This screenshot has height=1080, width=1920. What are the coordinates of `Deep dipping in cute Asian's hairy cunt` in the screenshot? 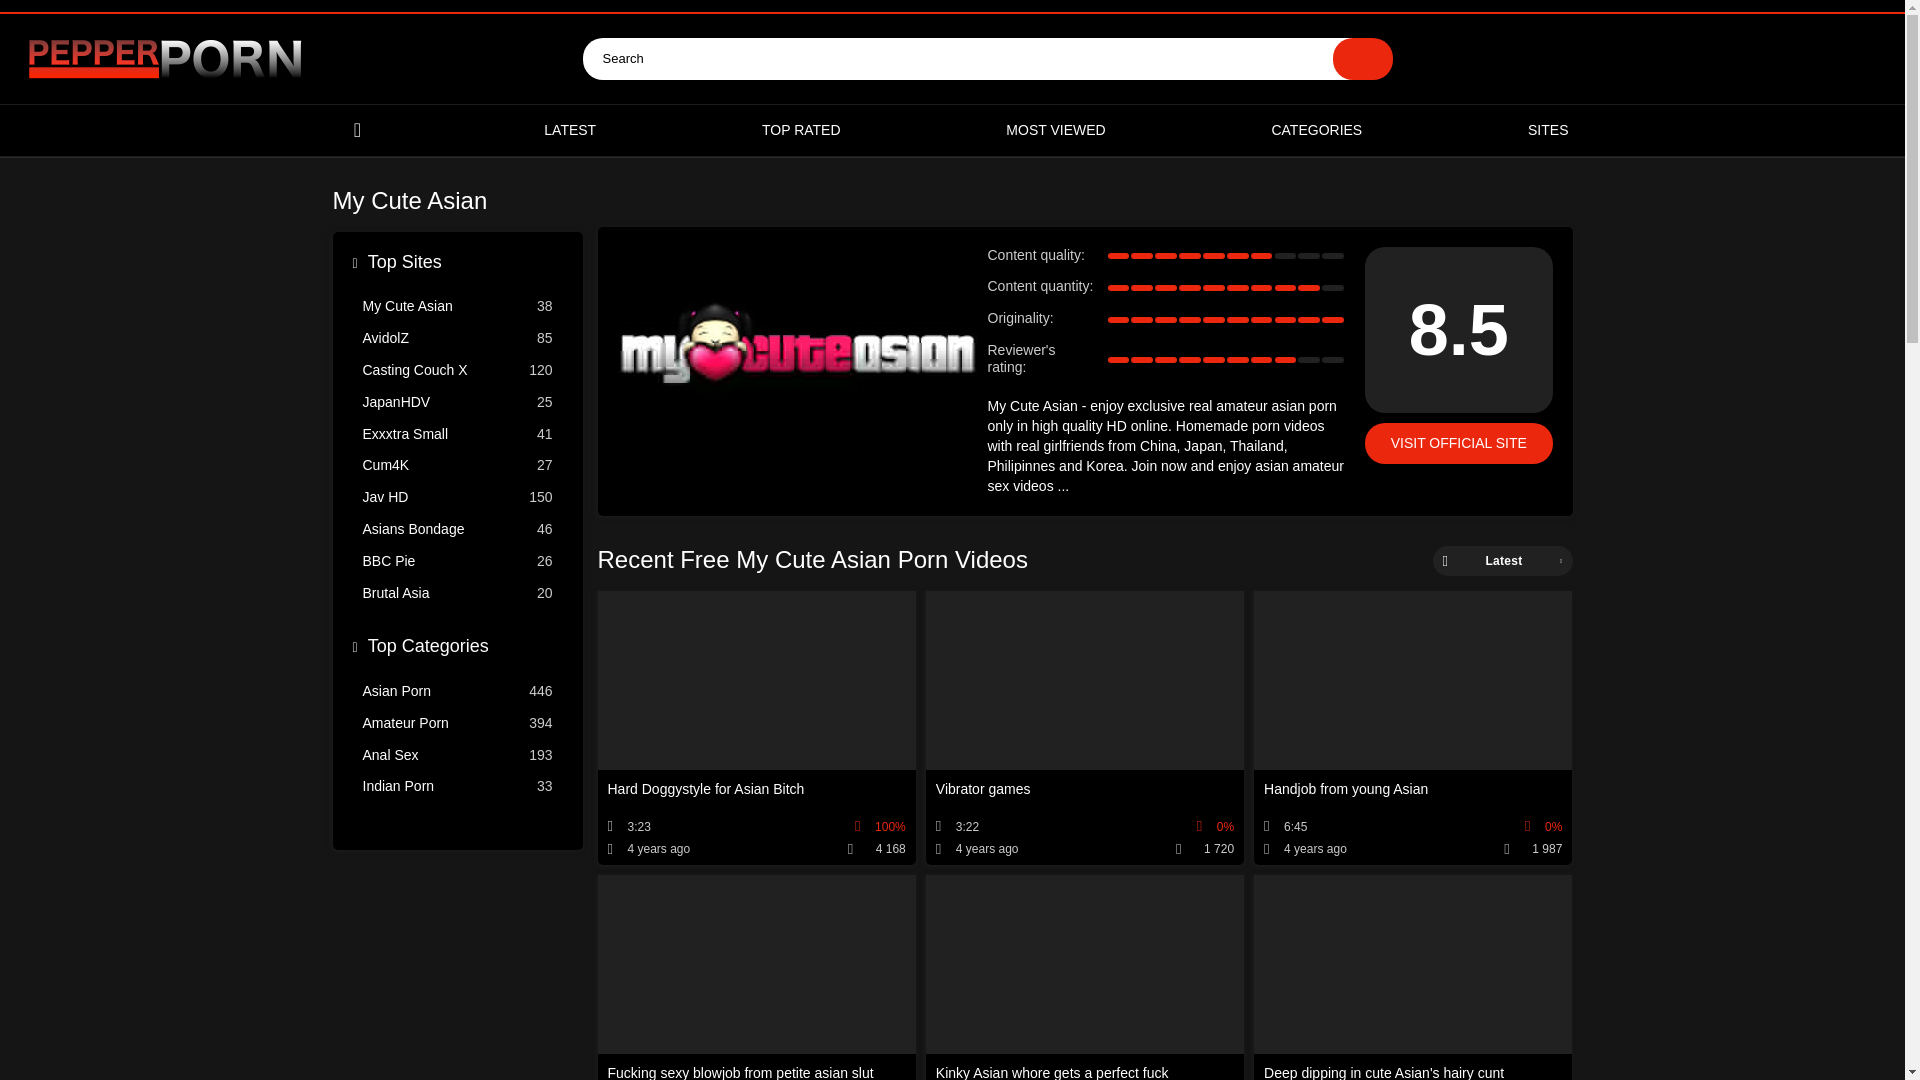 It's located at (457, 725).